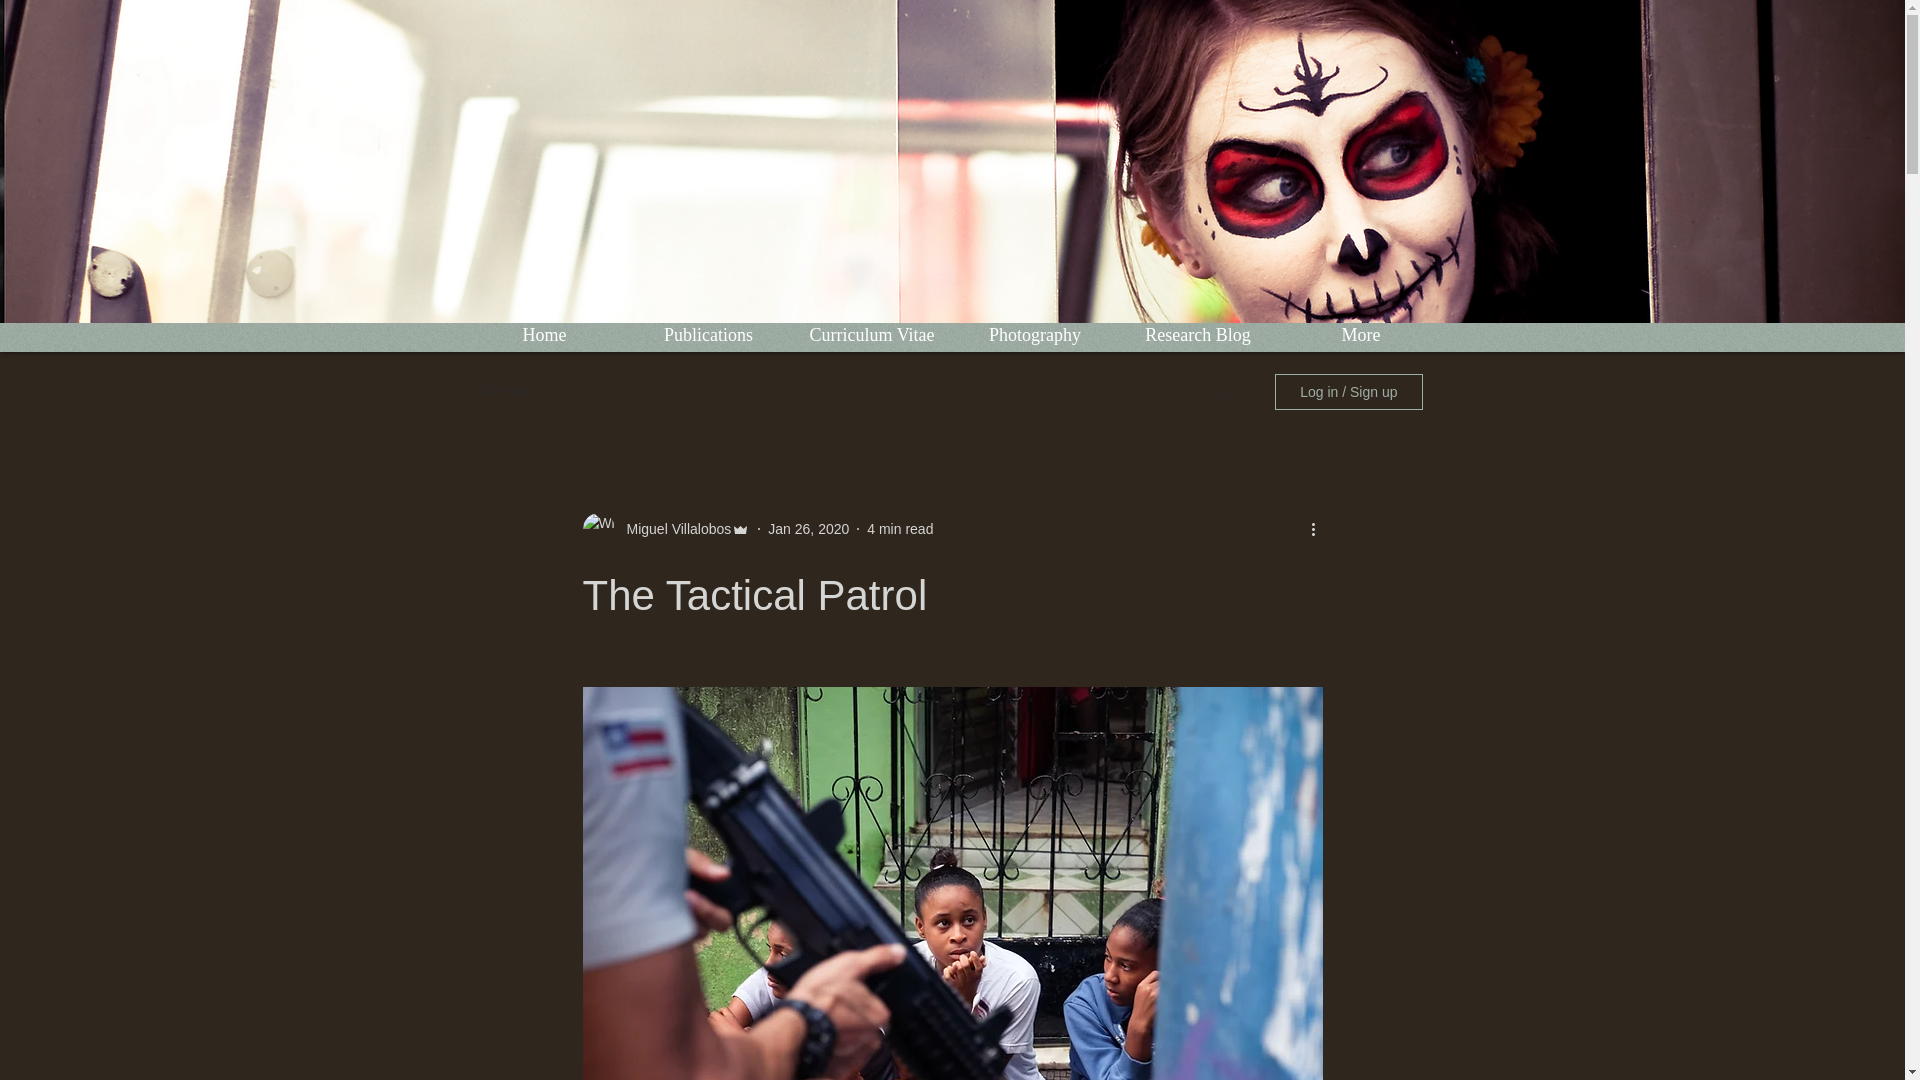 This screenshot has height=1080, width=1920. What do you see at coordinates (900, 527) in the screenshot?
I see `4 min read` at bounding box center [900, 527].